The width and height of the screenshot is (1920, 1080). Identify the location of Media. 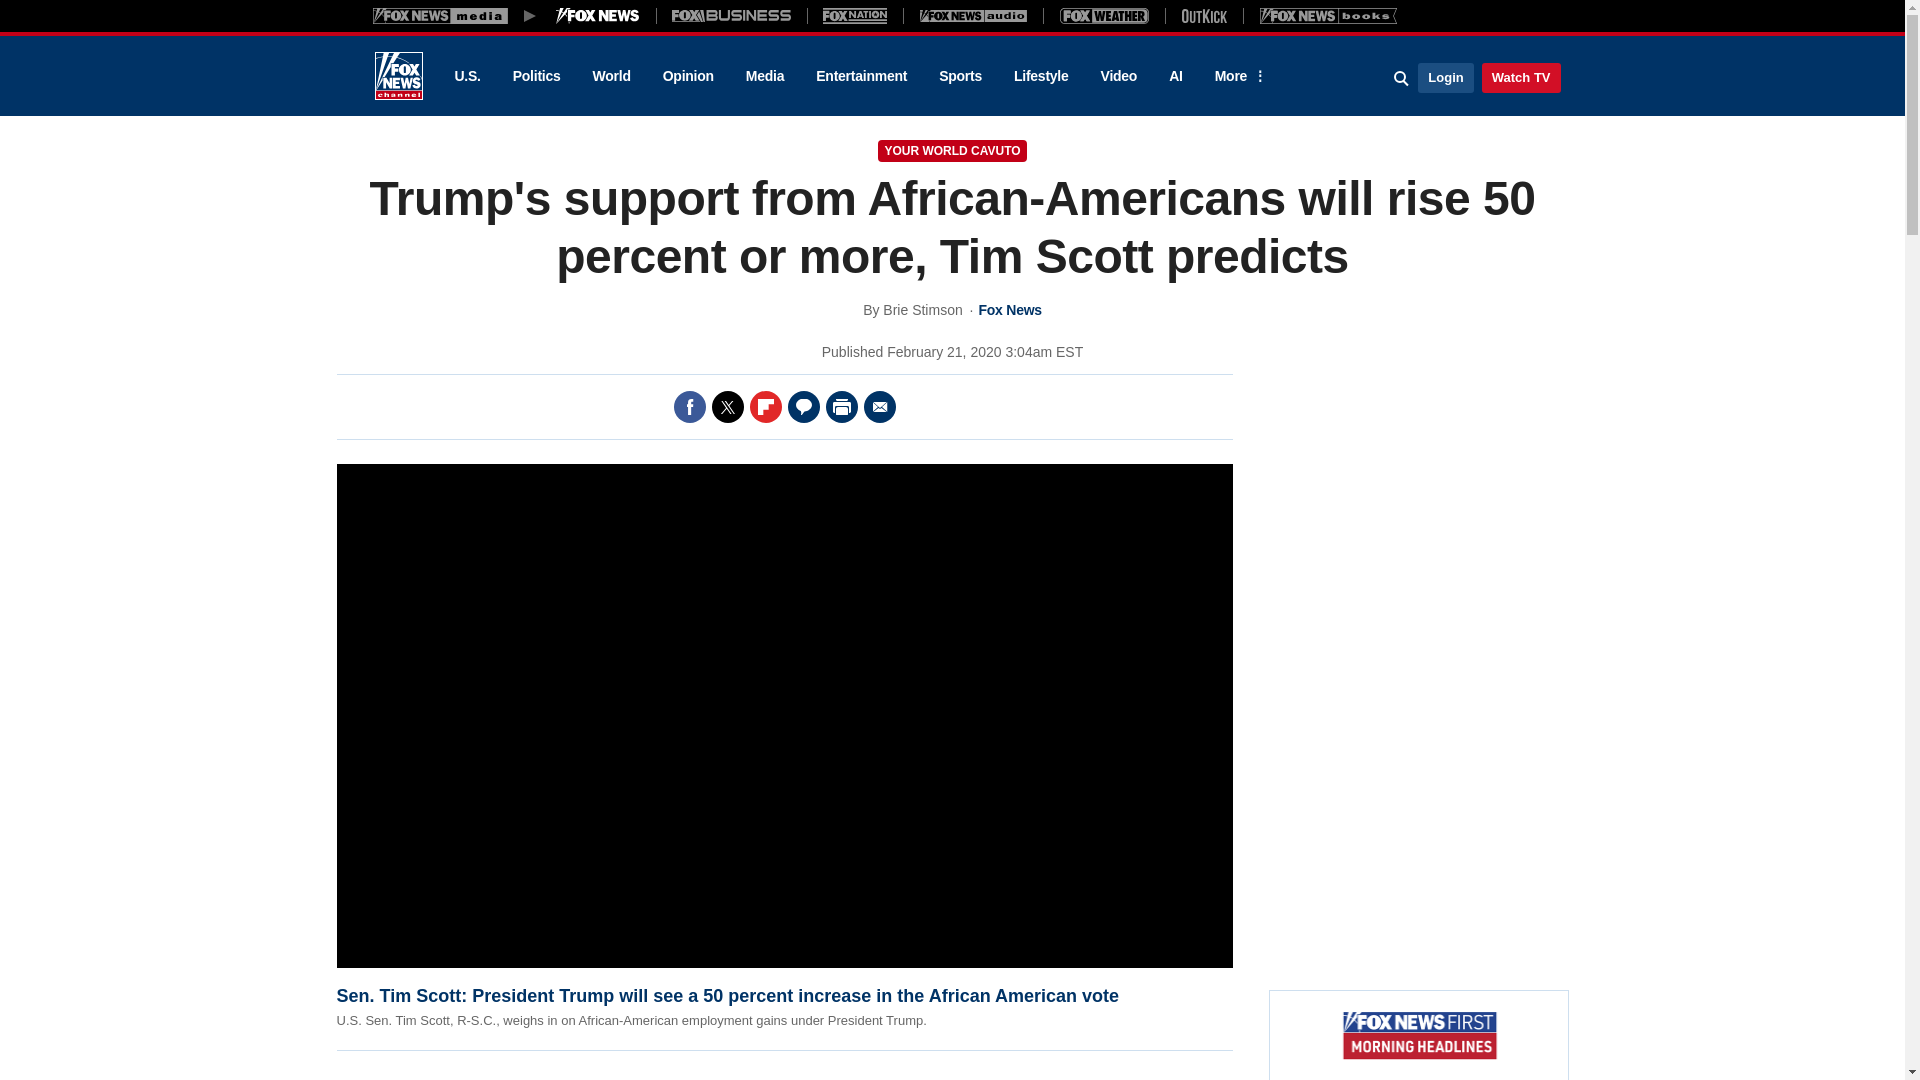
(764, 76).